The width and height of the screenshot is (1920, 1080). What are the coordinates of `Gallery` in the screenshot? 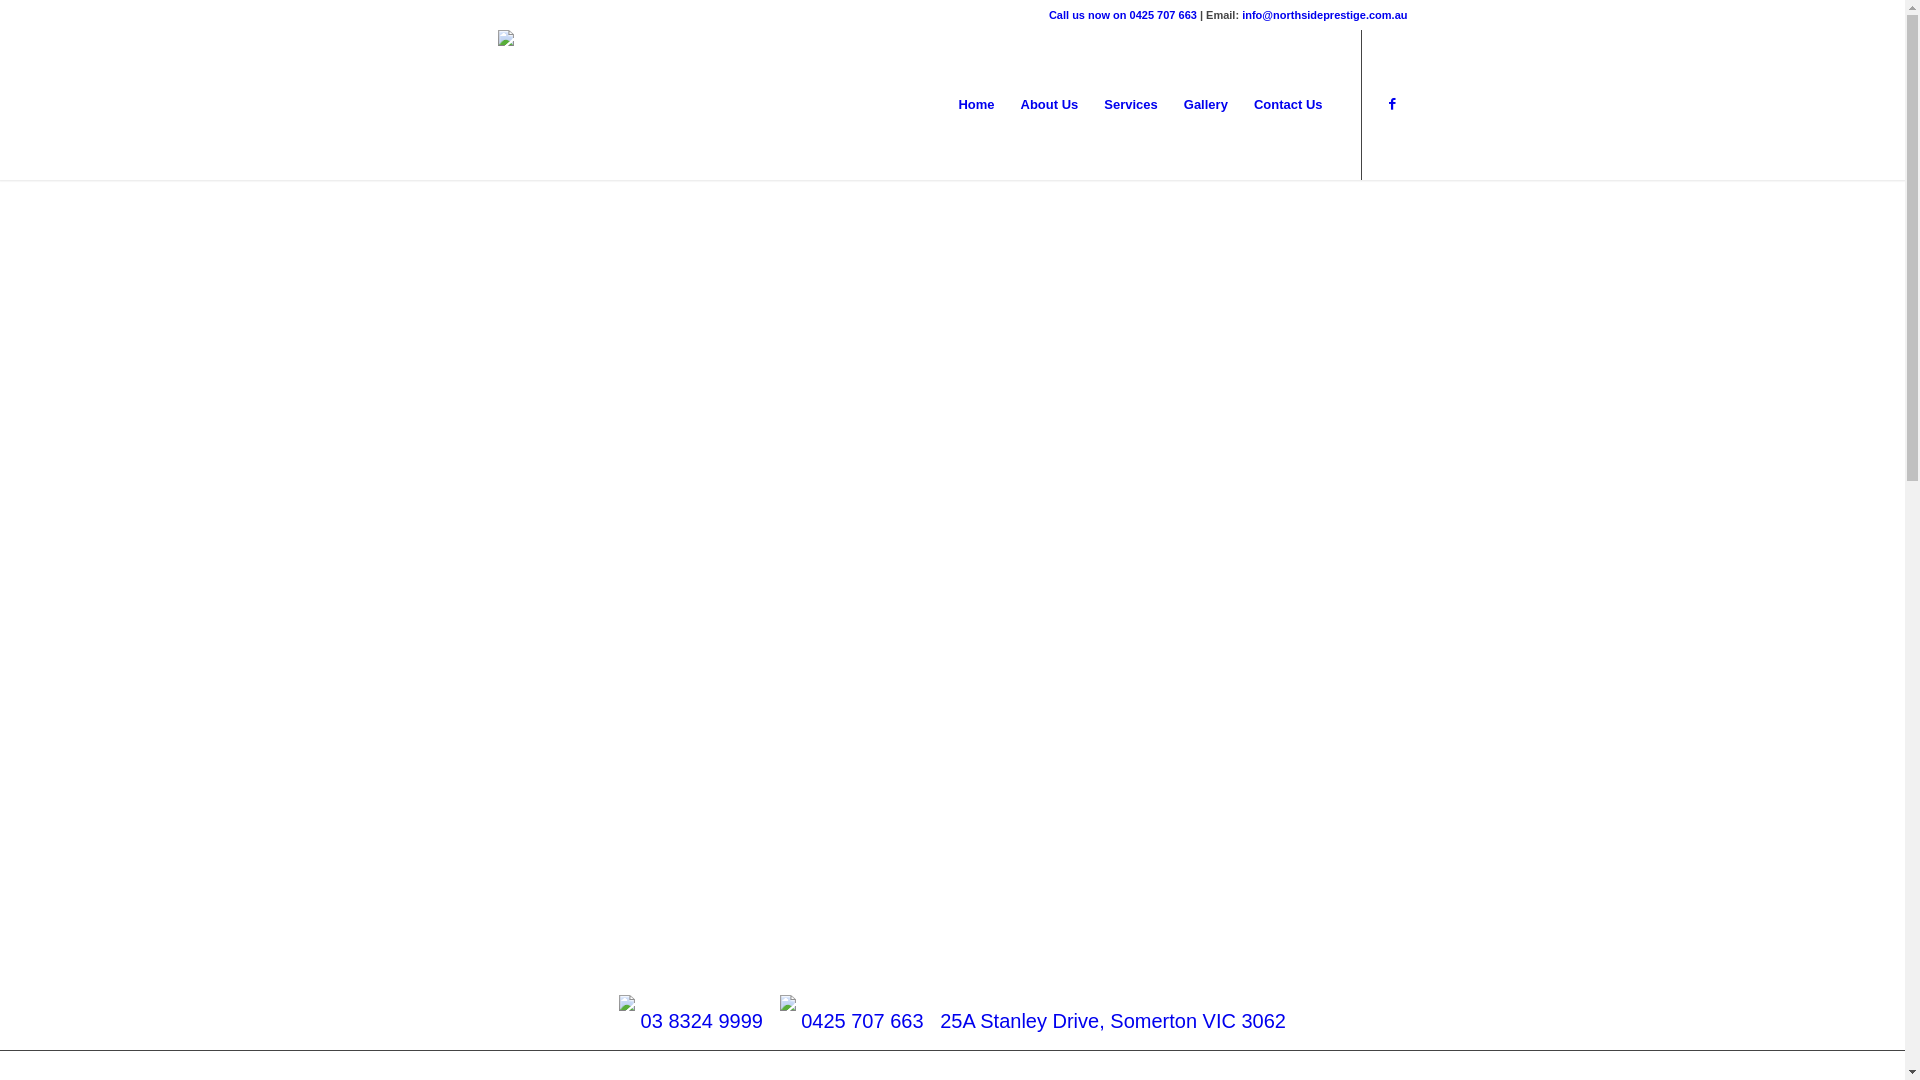 It's located at (1206, 105).